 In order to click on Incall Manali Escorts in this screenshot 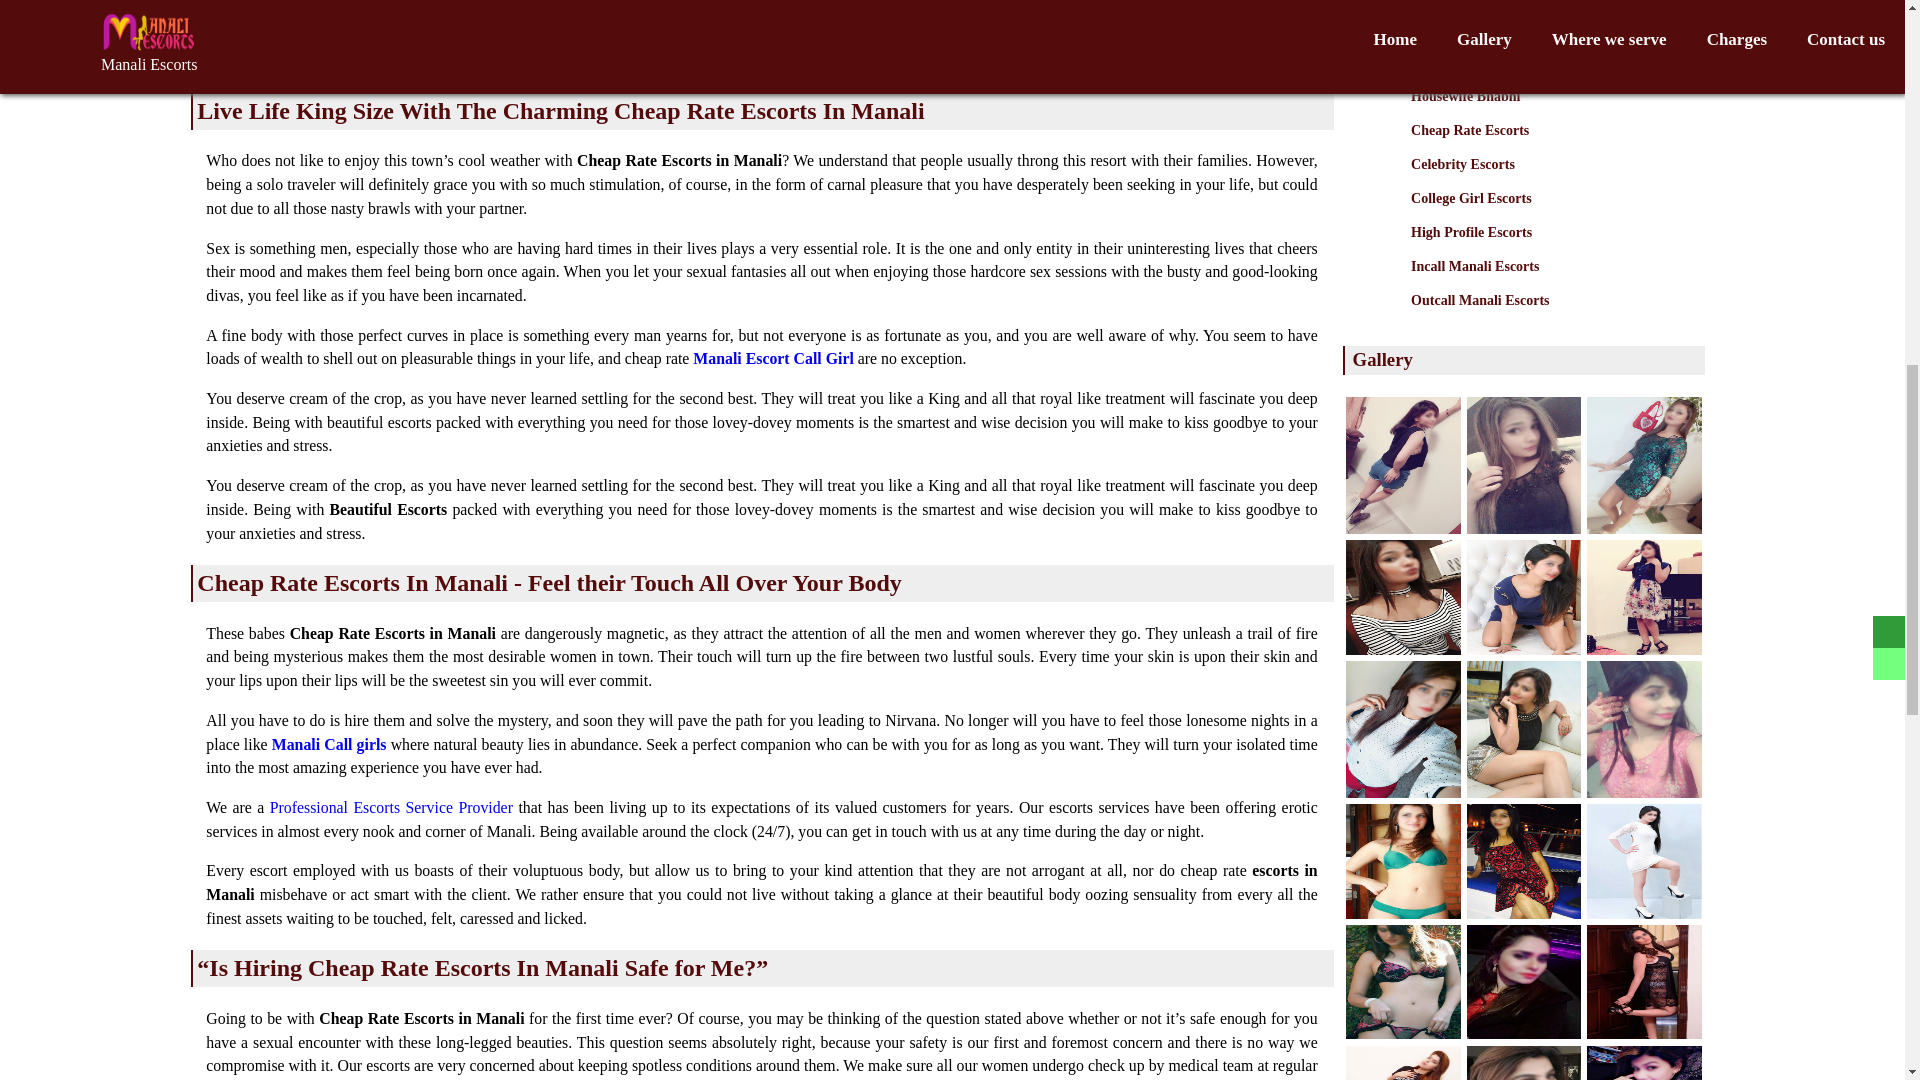, I will do `click(1543, 284)`.